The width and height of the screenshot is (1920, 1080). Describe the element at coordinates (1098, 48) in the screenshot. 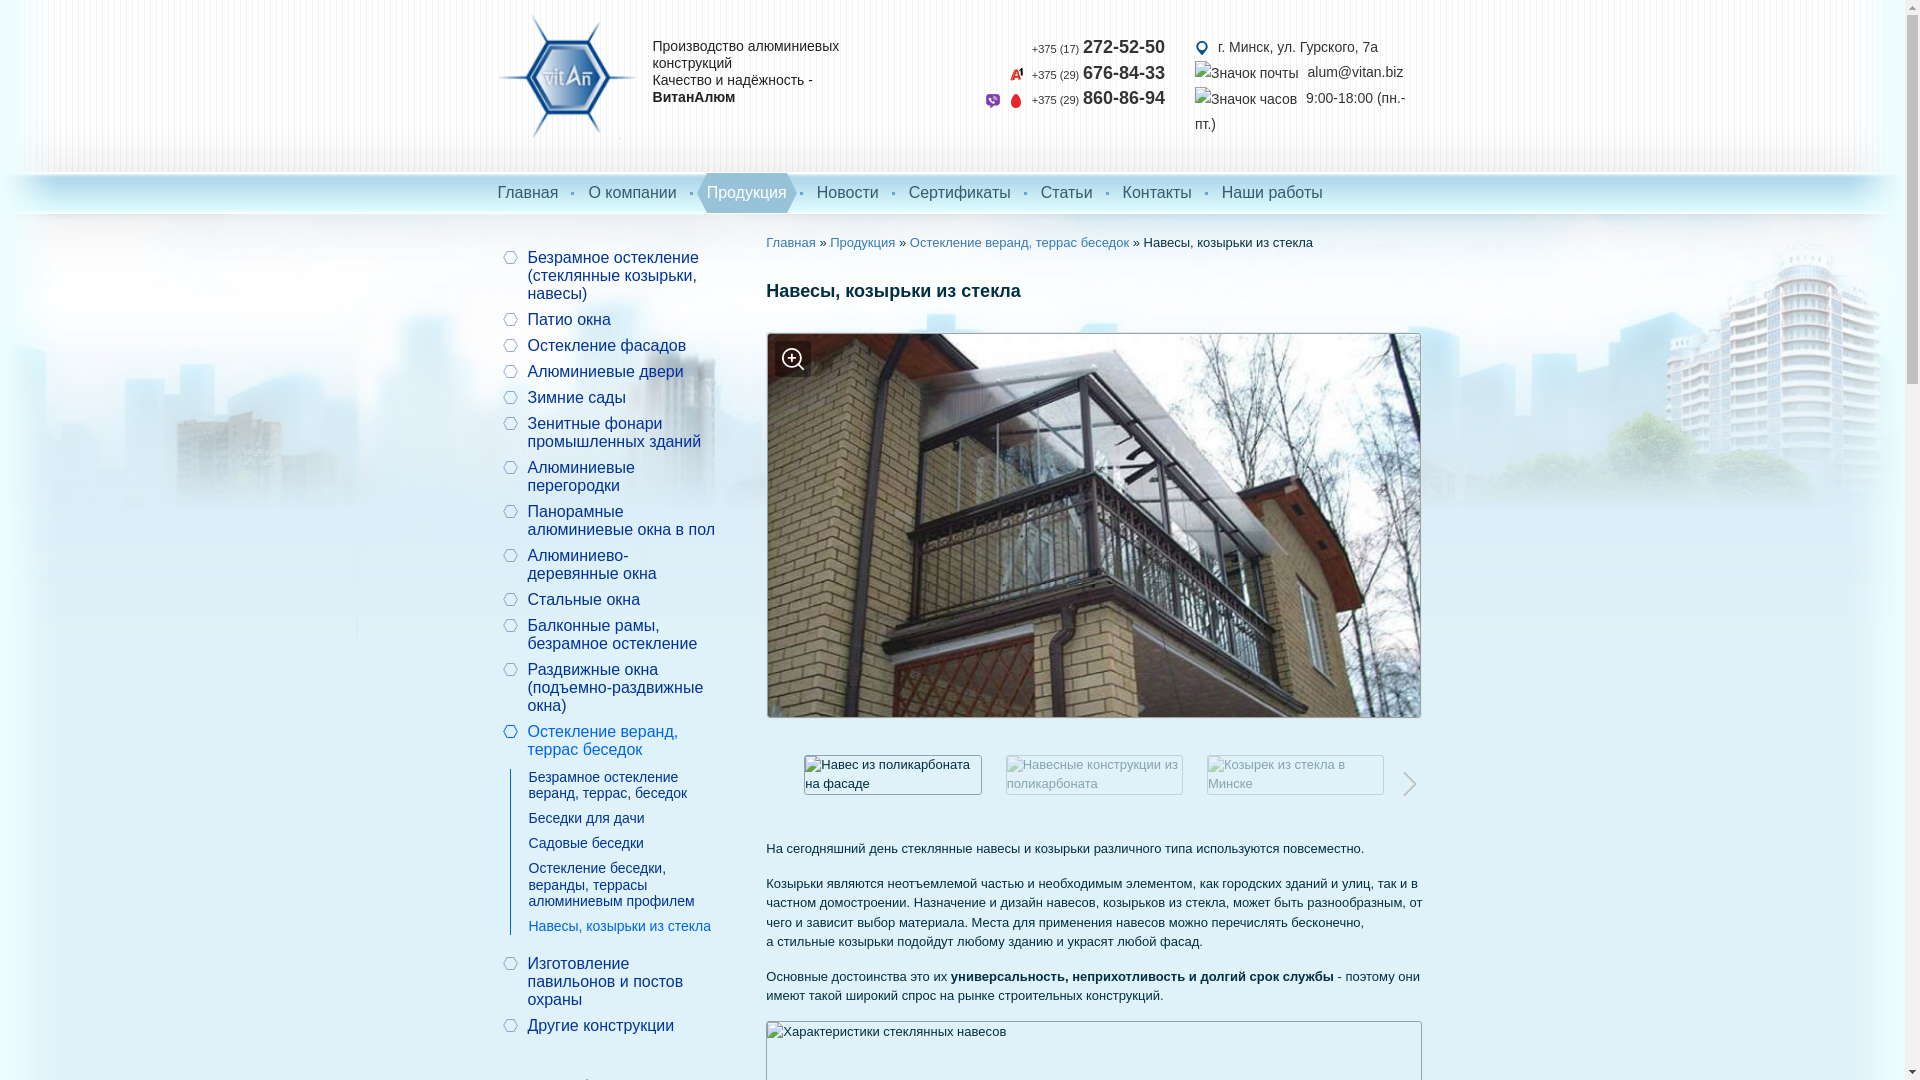

I see `+375 (17) 272-52-50` at that location.